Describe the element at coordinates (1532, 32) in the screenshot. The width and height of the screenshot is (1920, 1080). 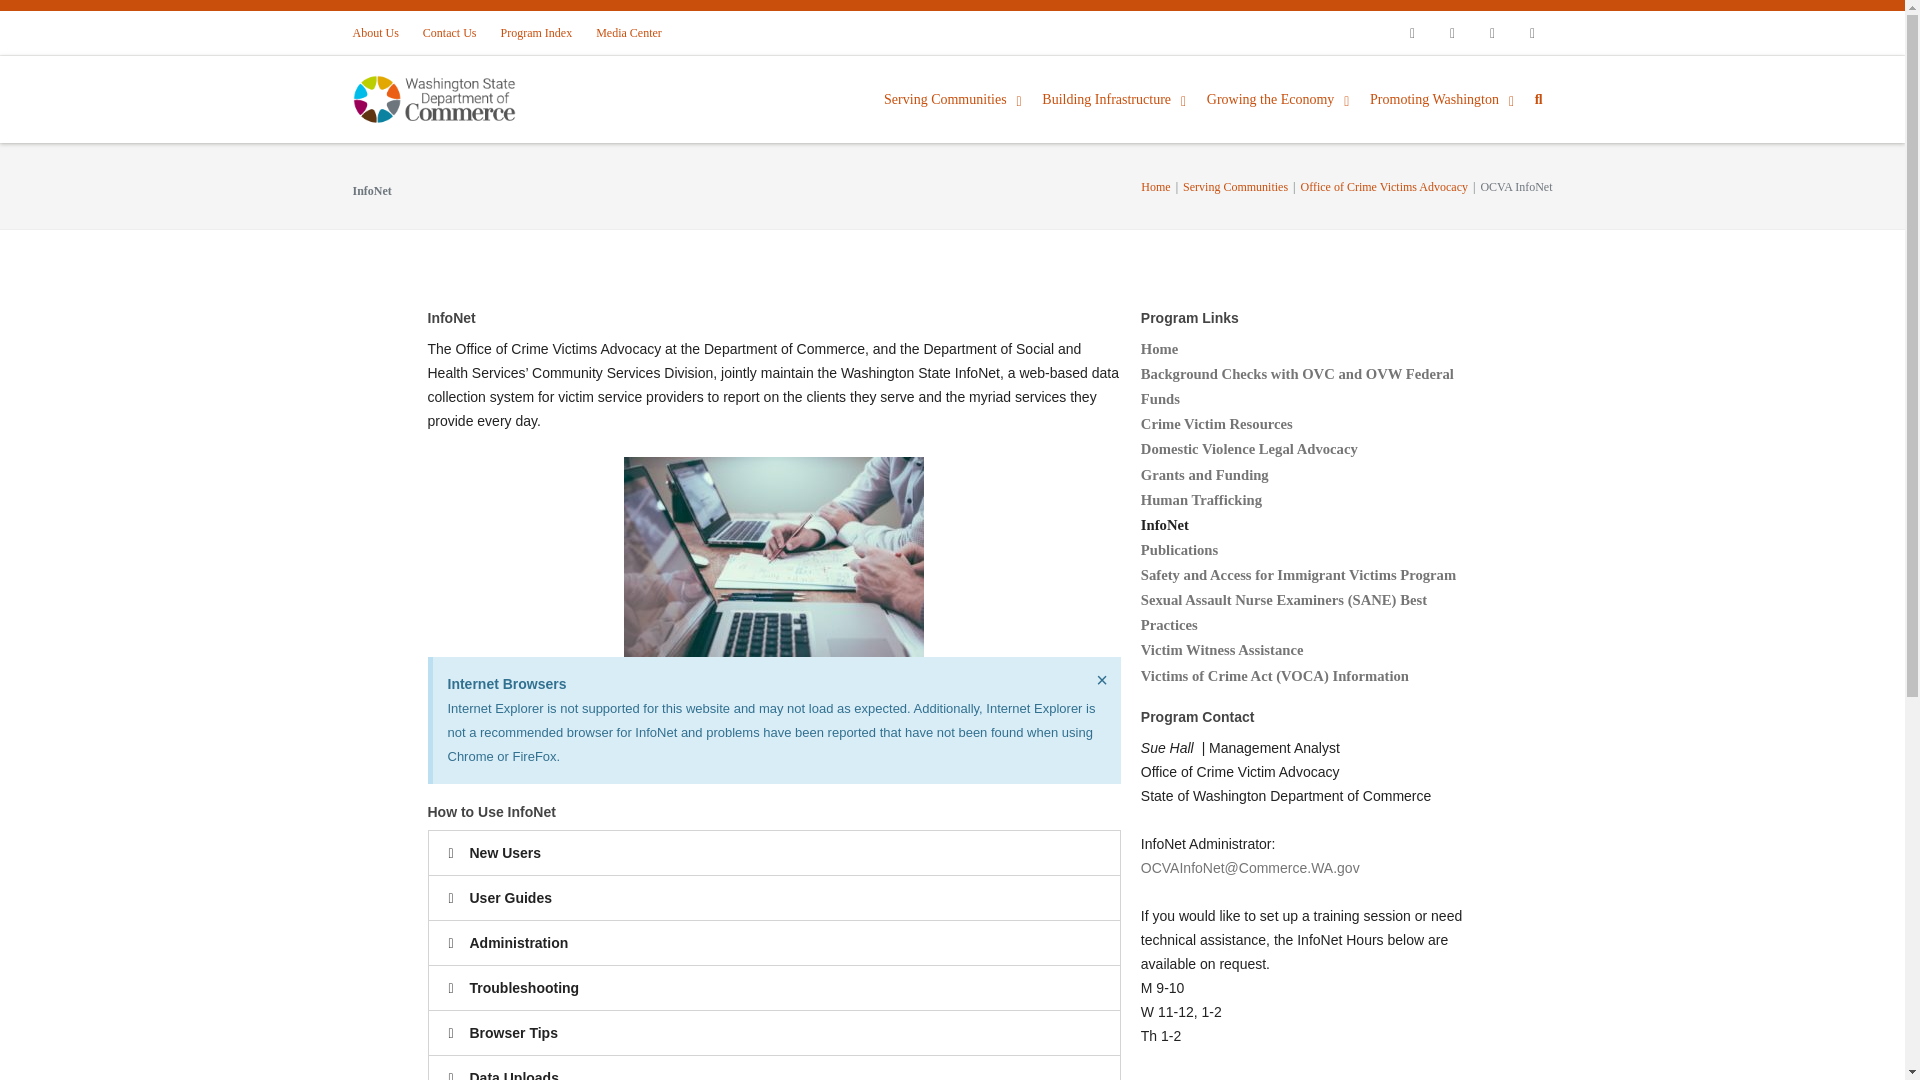
I see `Linkedin` at that location.